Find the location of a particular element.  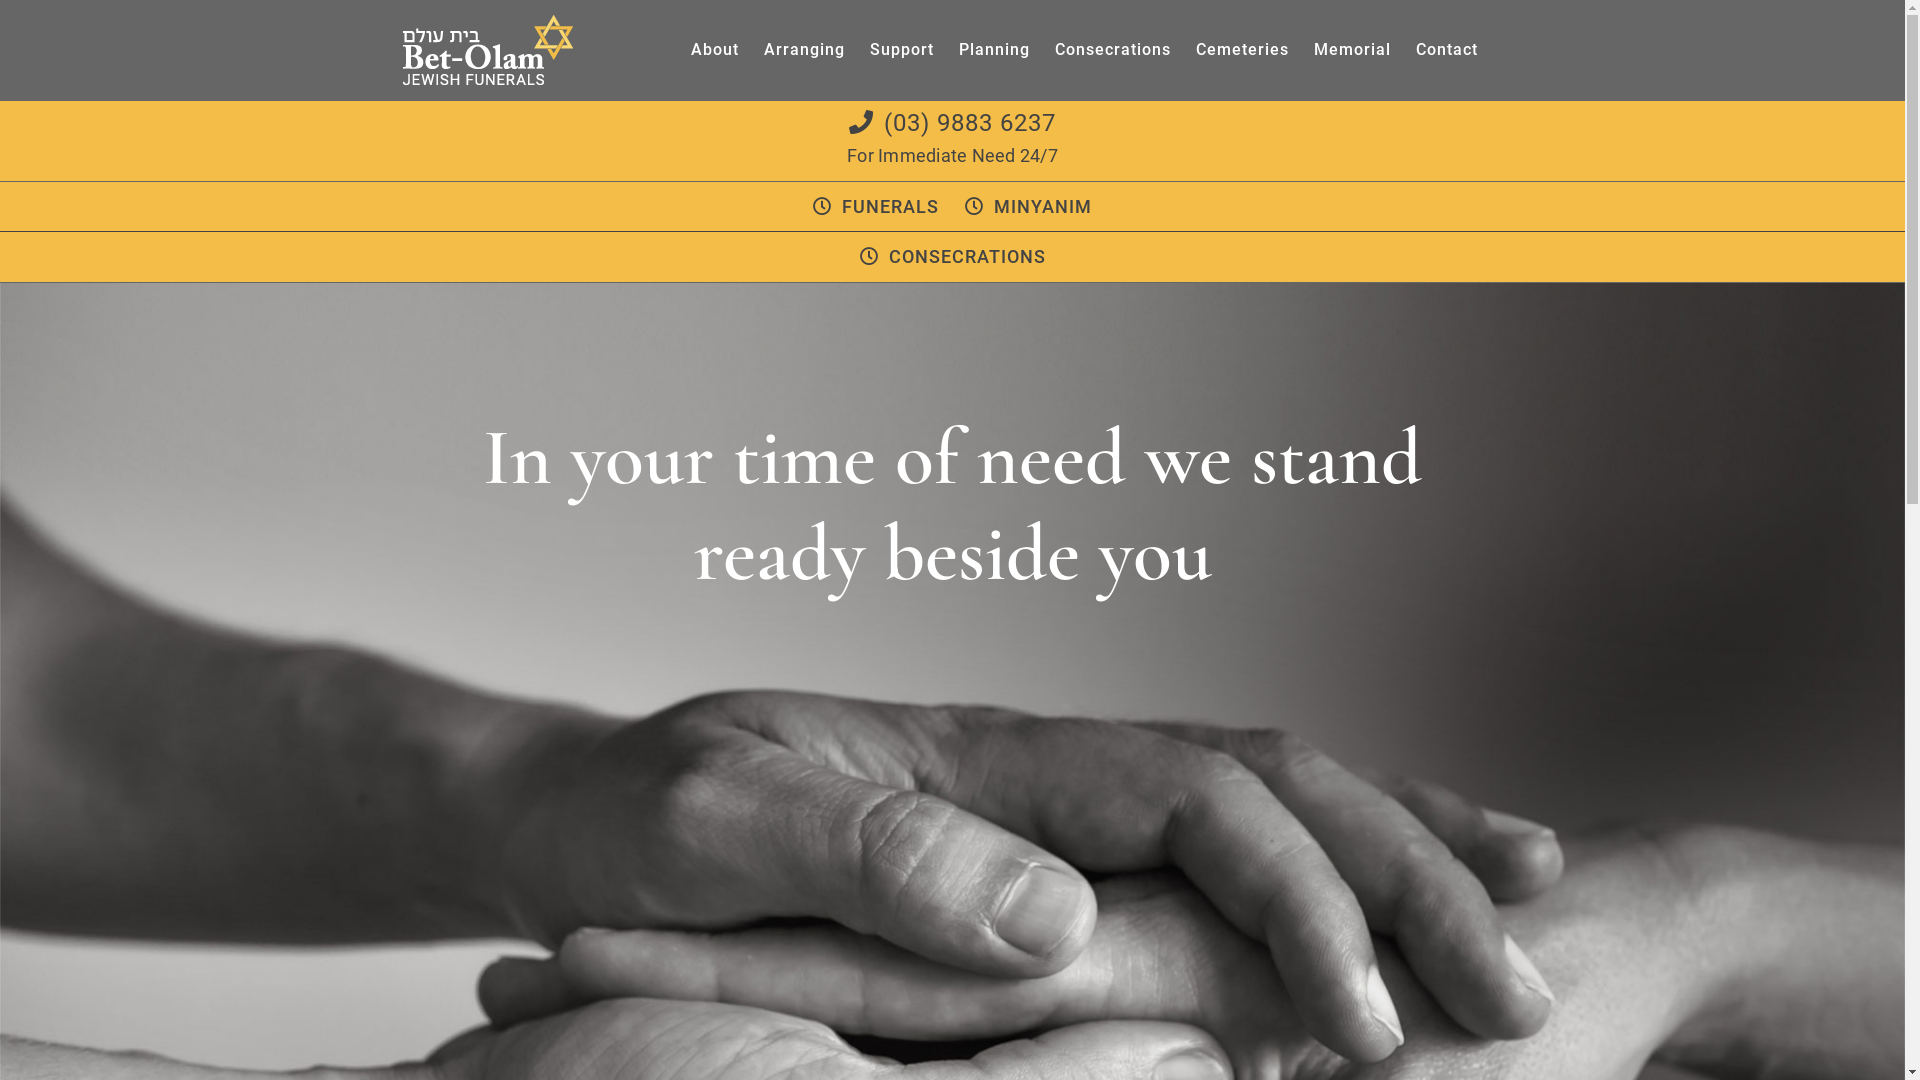

FUNERALS is located at coordinates (876, 206).